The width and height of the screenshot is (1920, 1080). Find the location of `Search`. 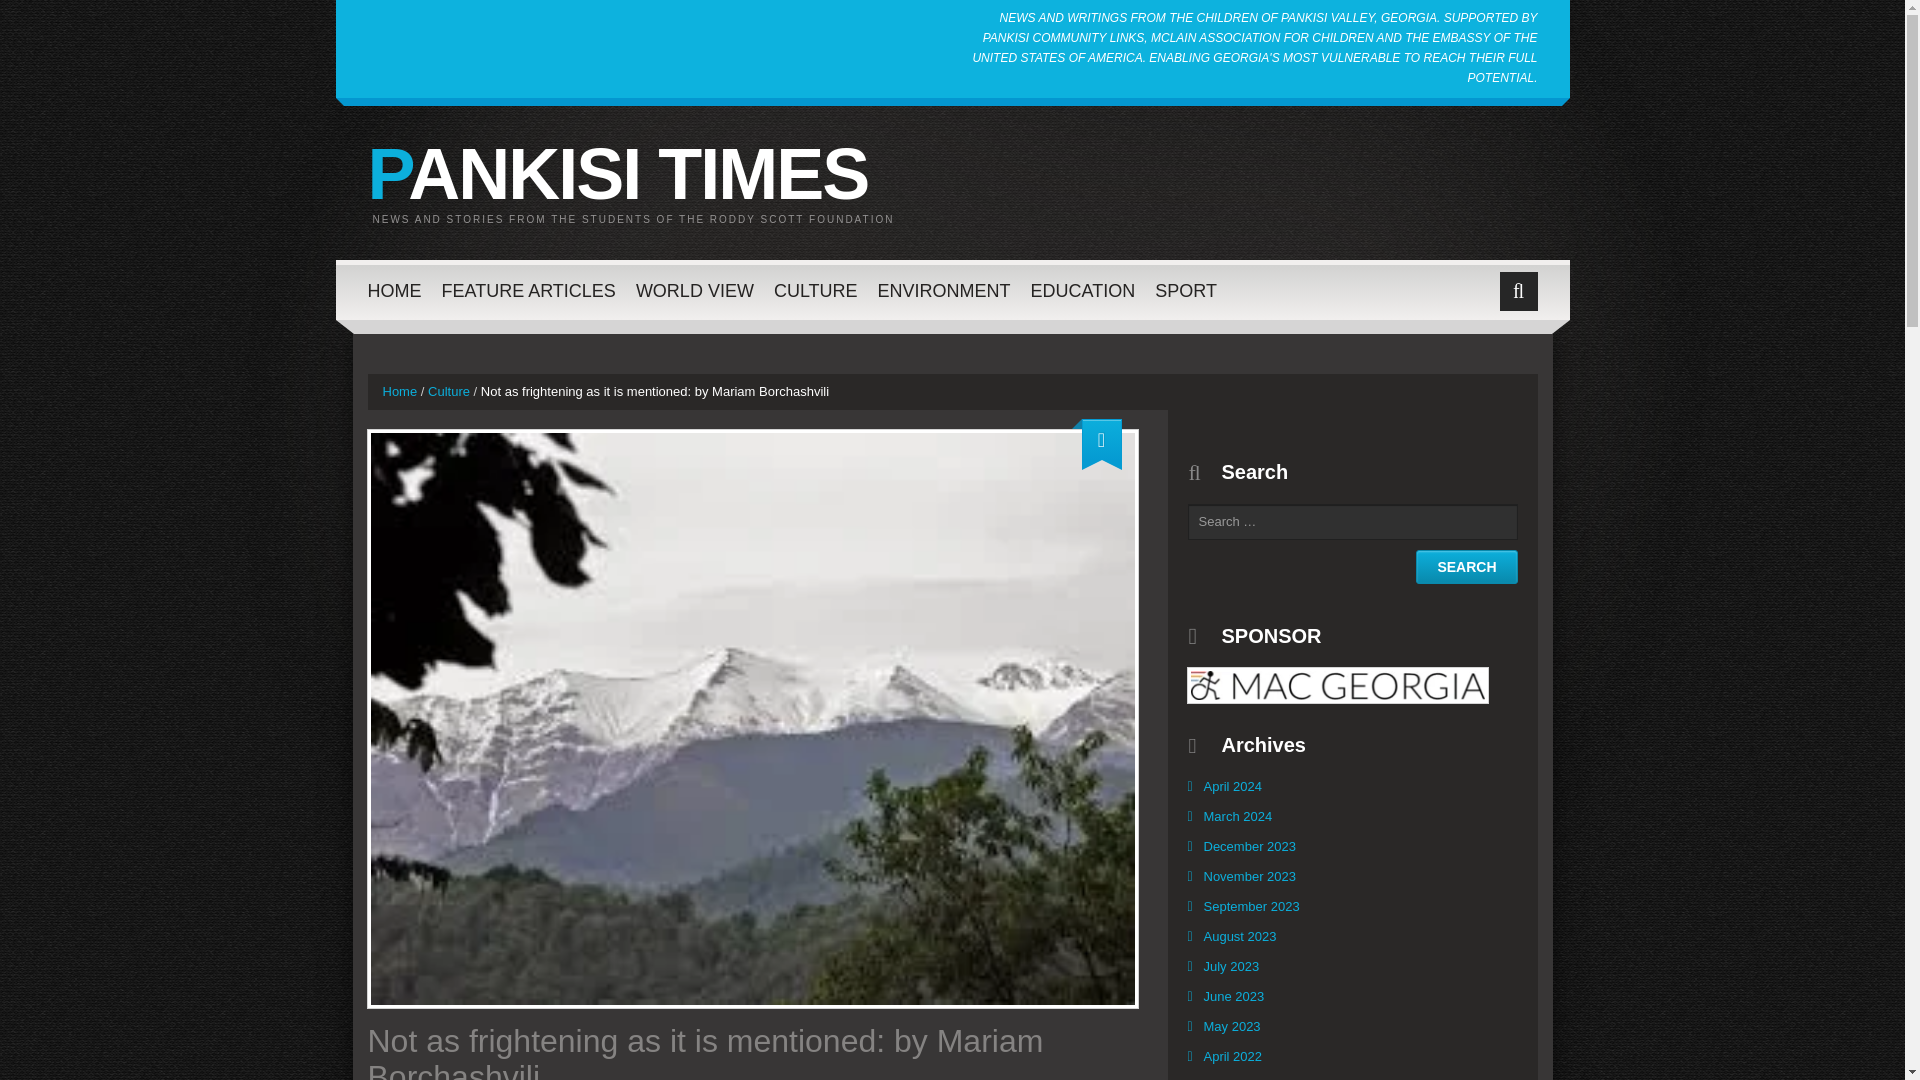

Search is located at coordinates (1466, 566).